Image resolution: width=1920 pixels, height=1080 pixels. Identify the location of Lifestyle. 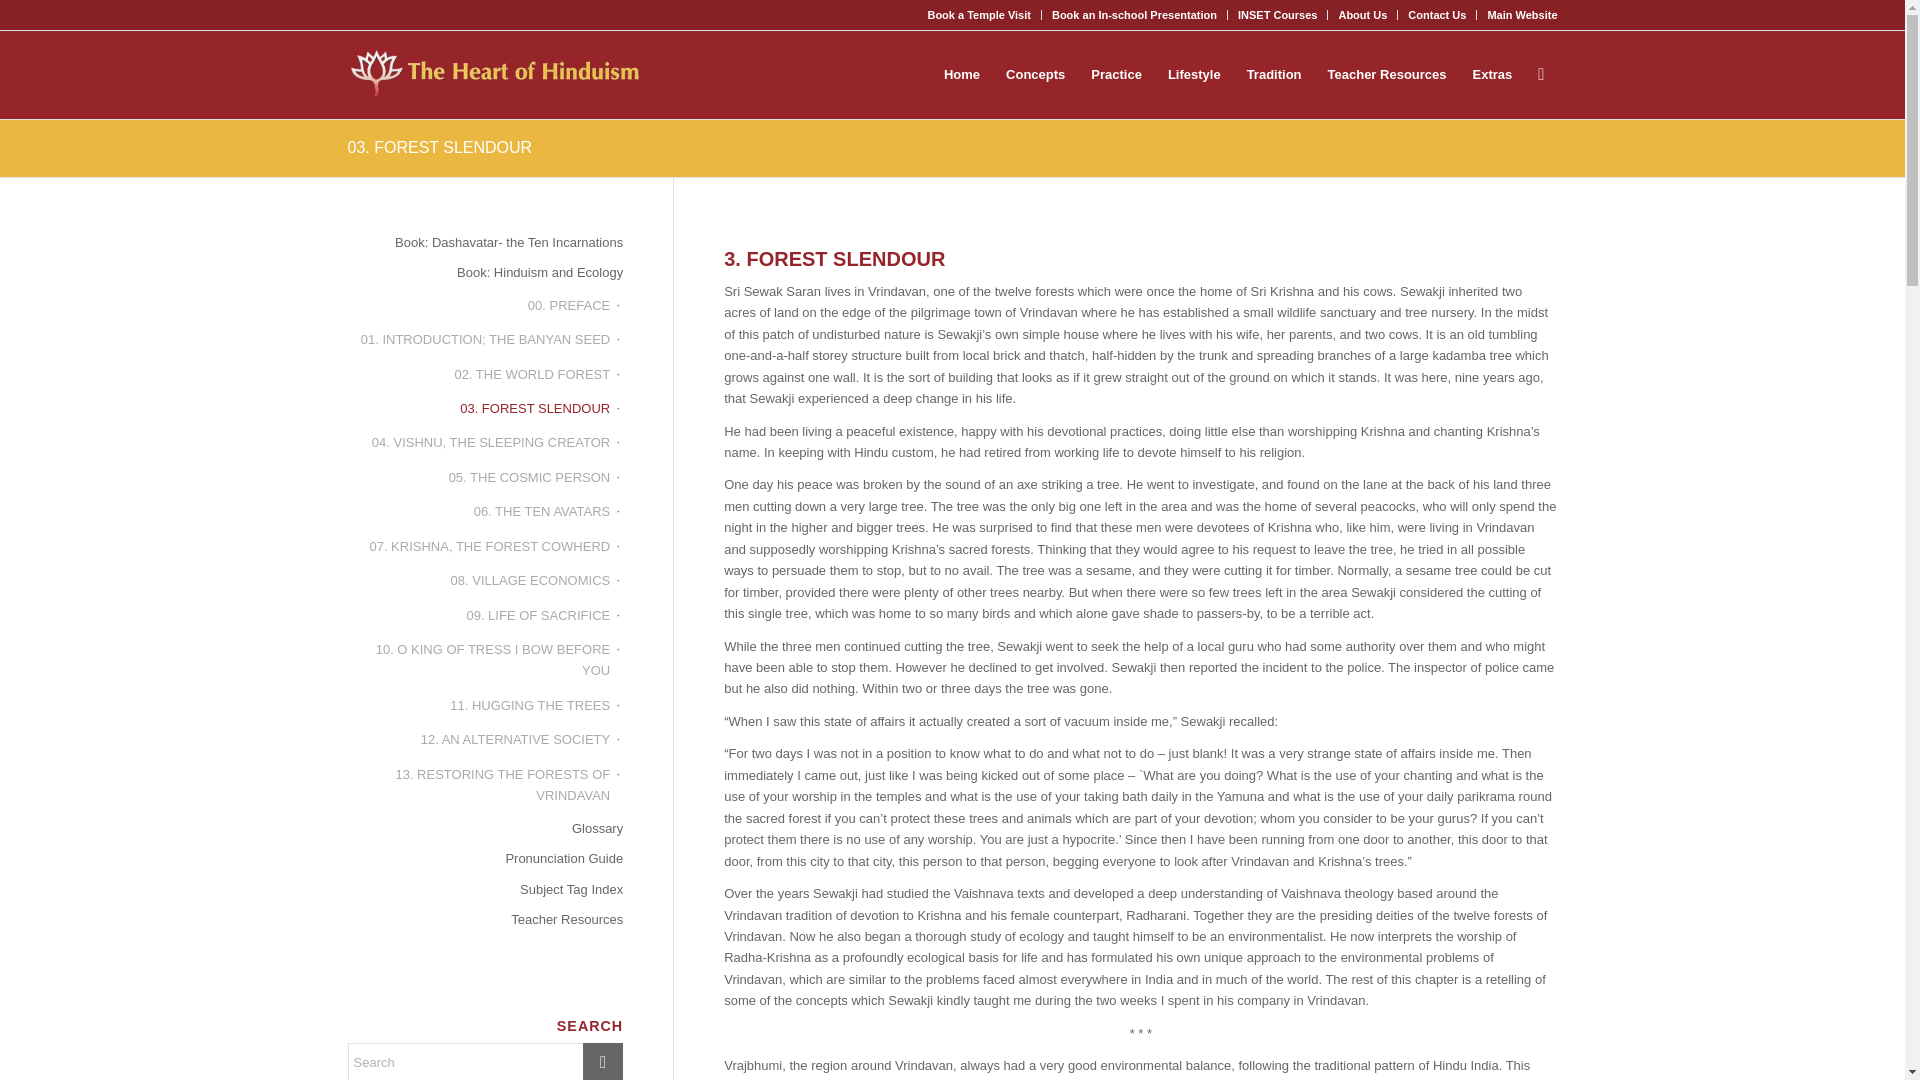
(1194, 74).